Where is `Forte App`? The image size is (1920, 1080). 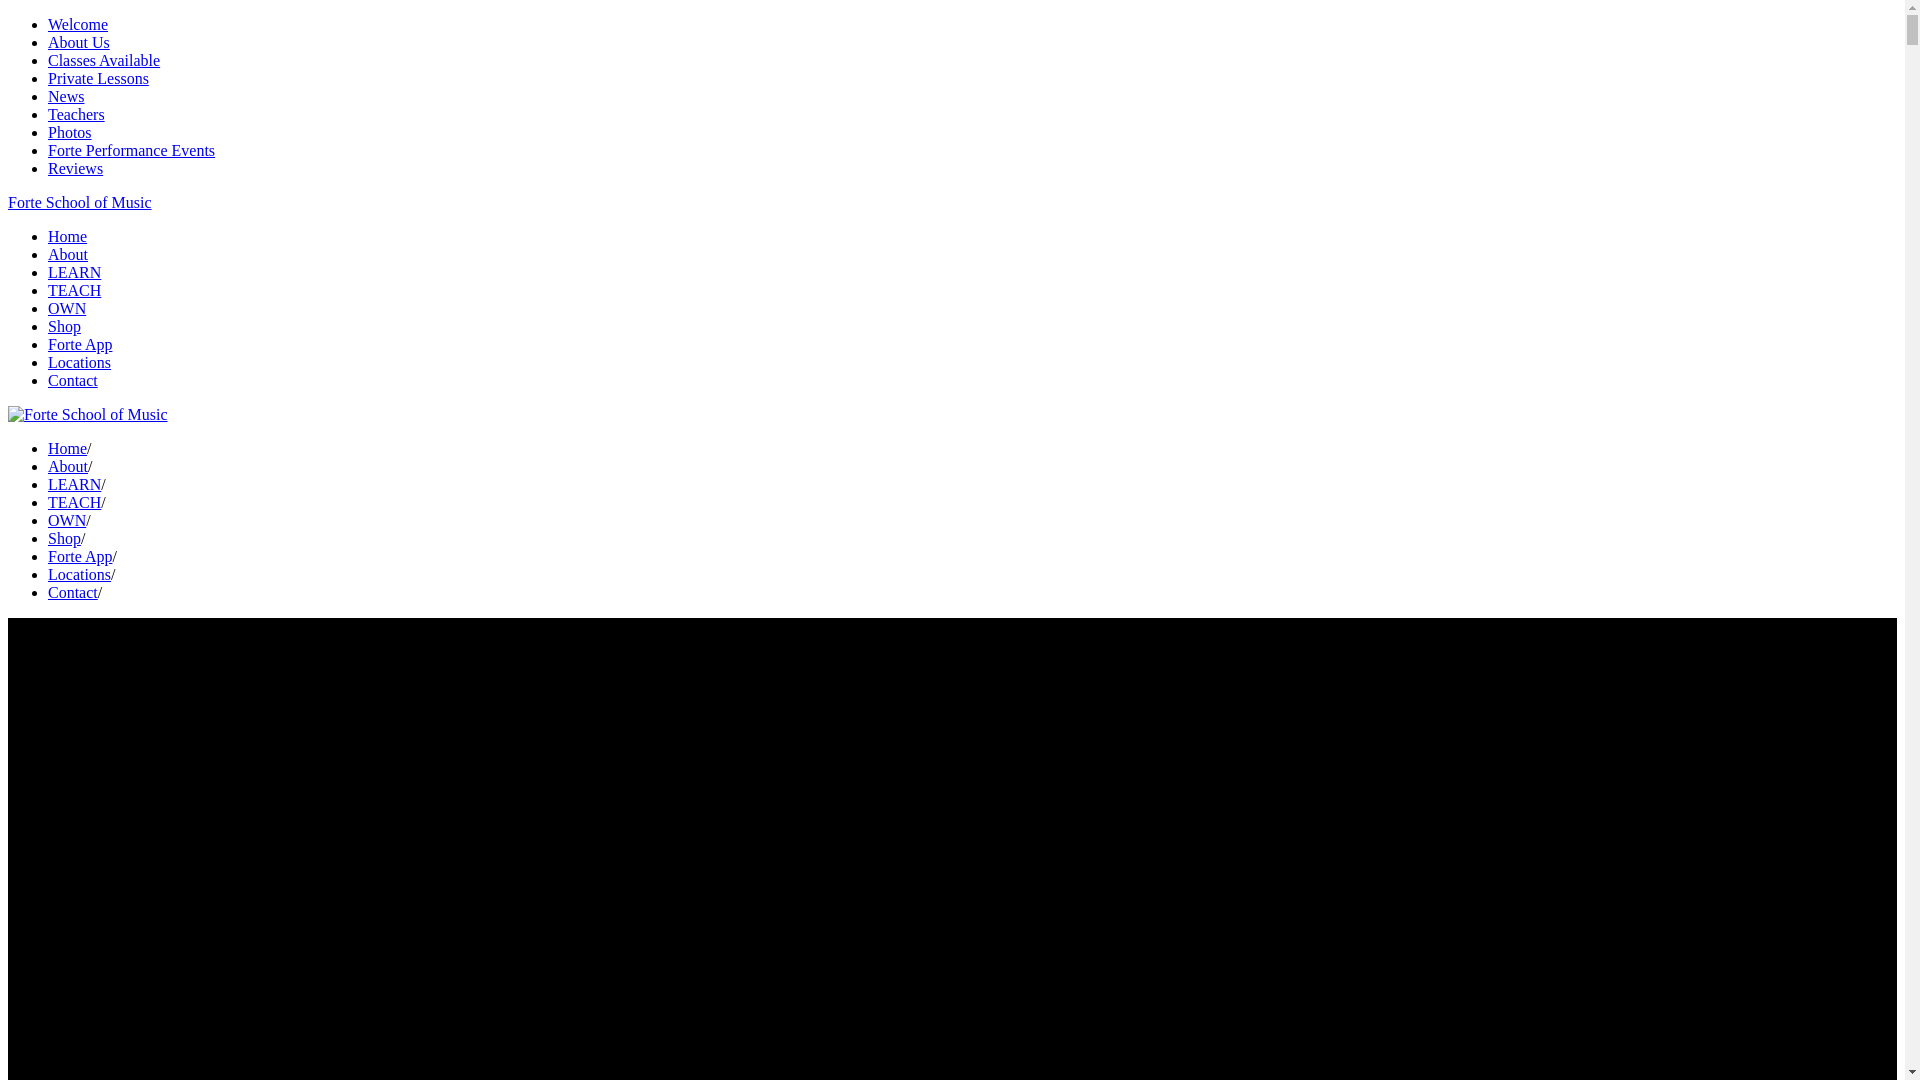
Forte App is located at coordinates (80, 344).